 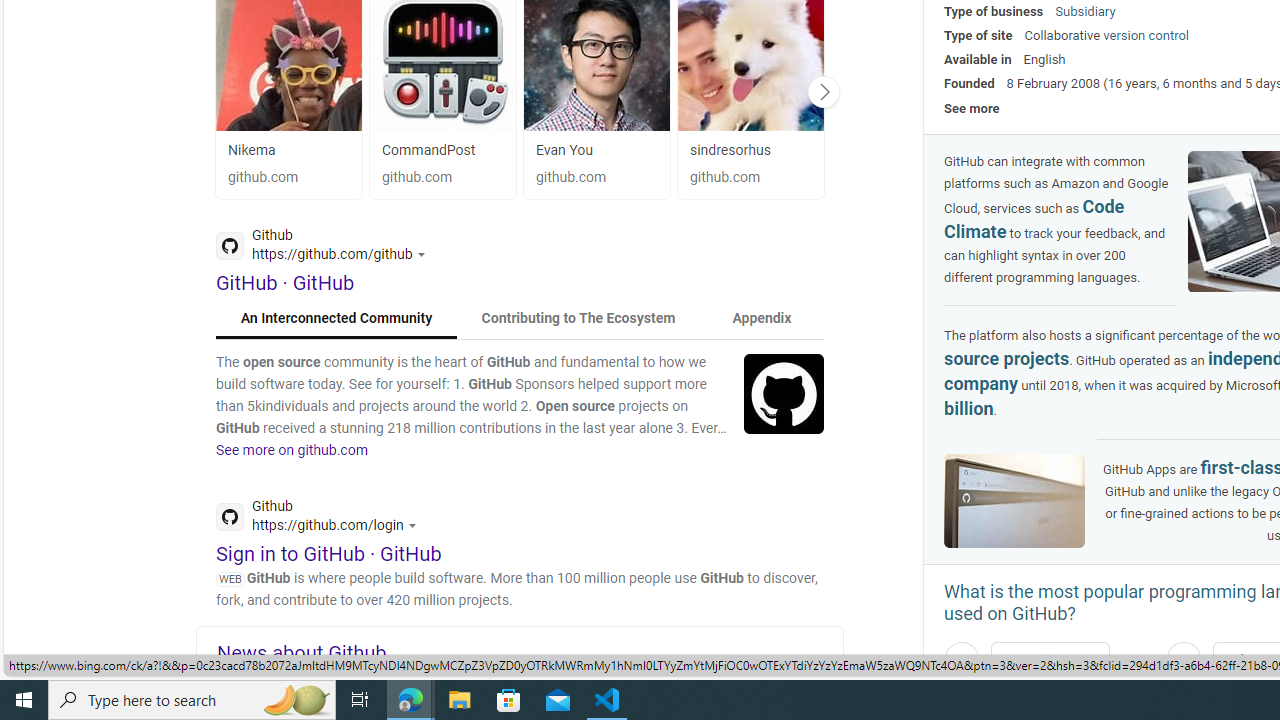 I want to click on Nikema, so click(x=252, y=150).